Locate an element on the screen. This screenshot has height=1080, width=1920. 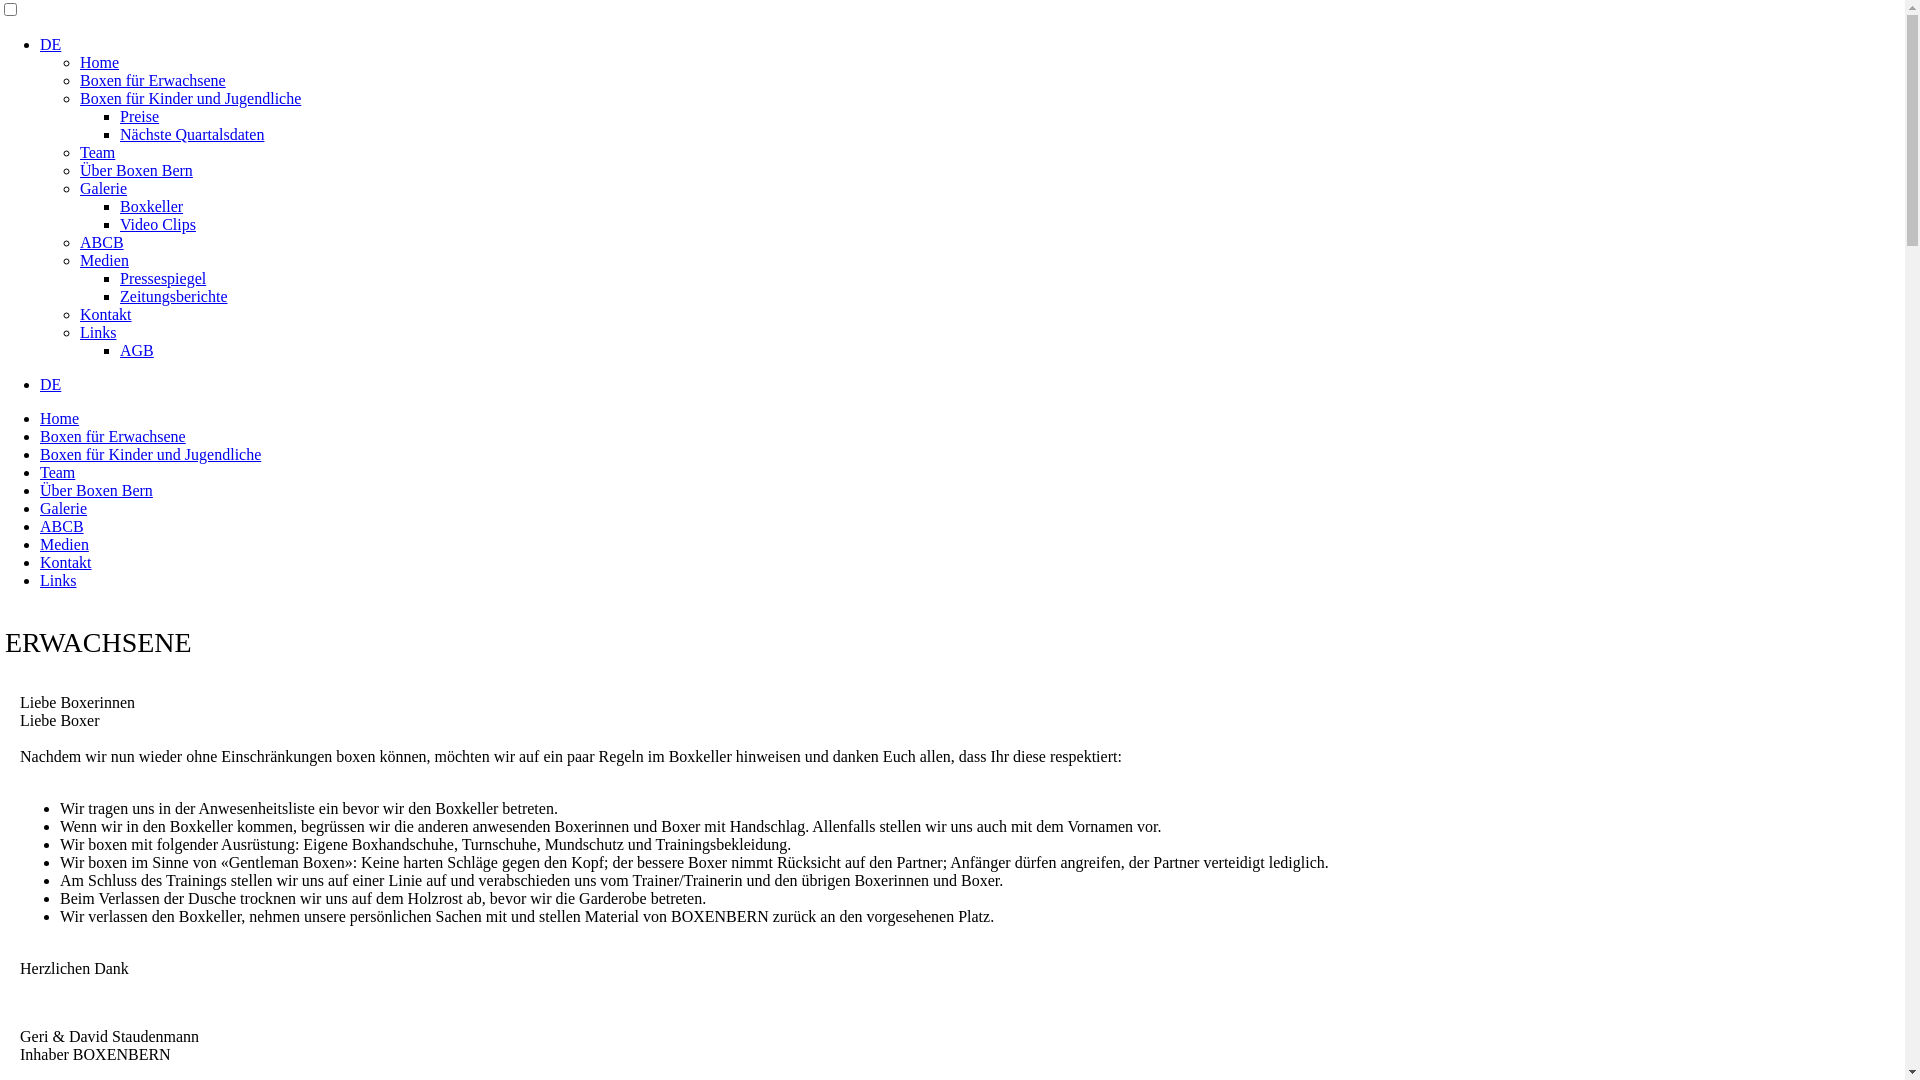
Zeitungsberichte is located at coordinates (174, 296).